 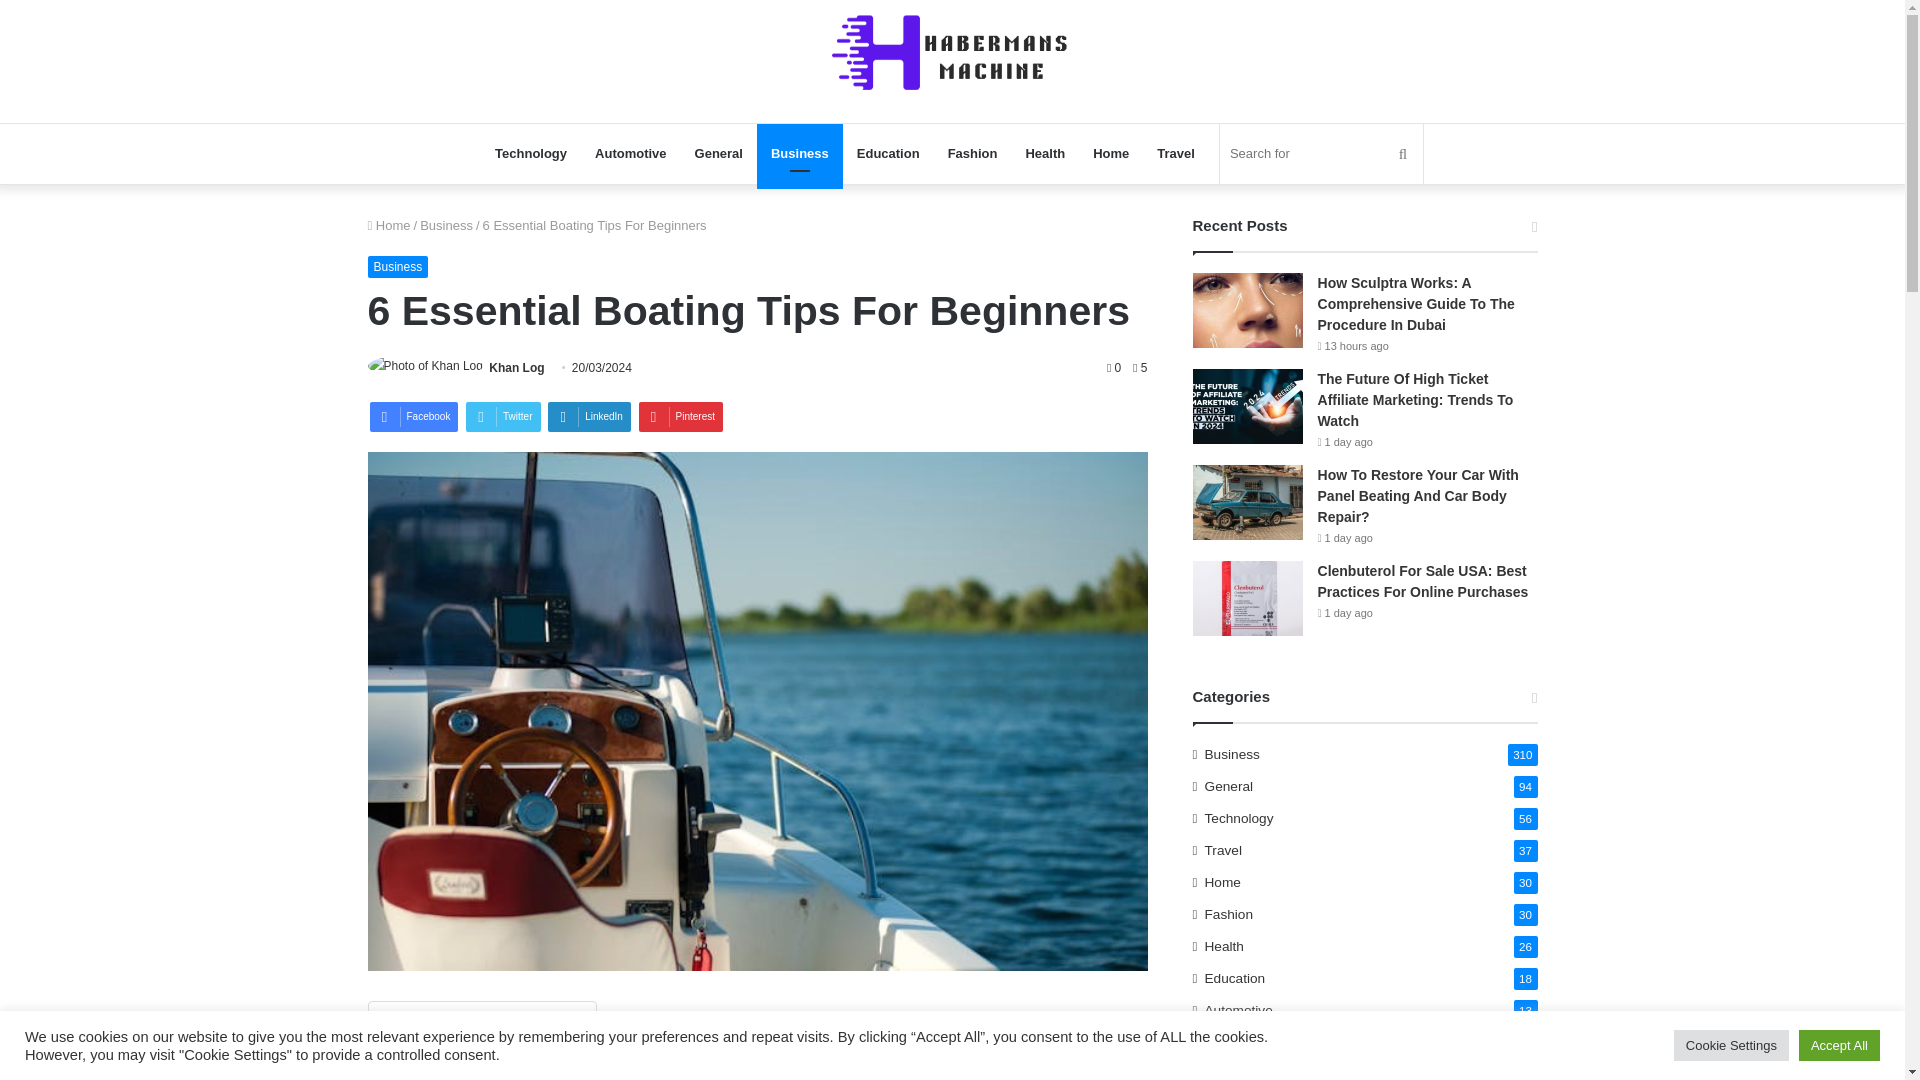 I want to click on LinkedIn, so click(x=589, y=416).